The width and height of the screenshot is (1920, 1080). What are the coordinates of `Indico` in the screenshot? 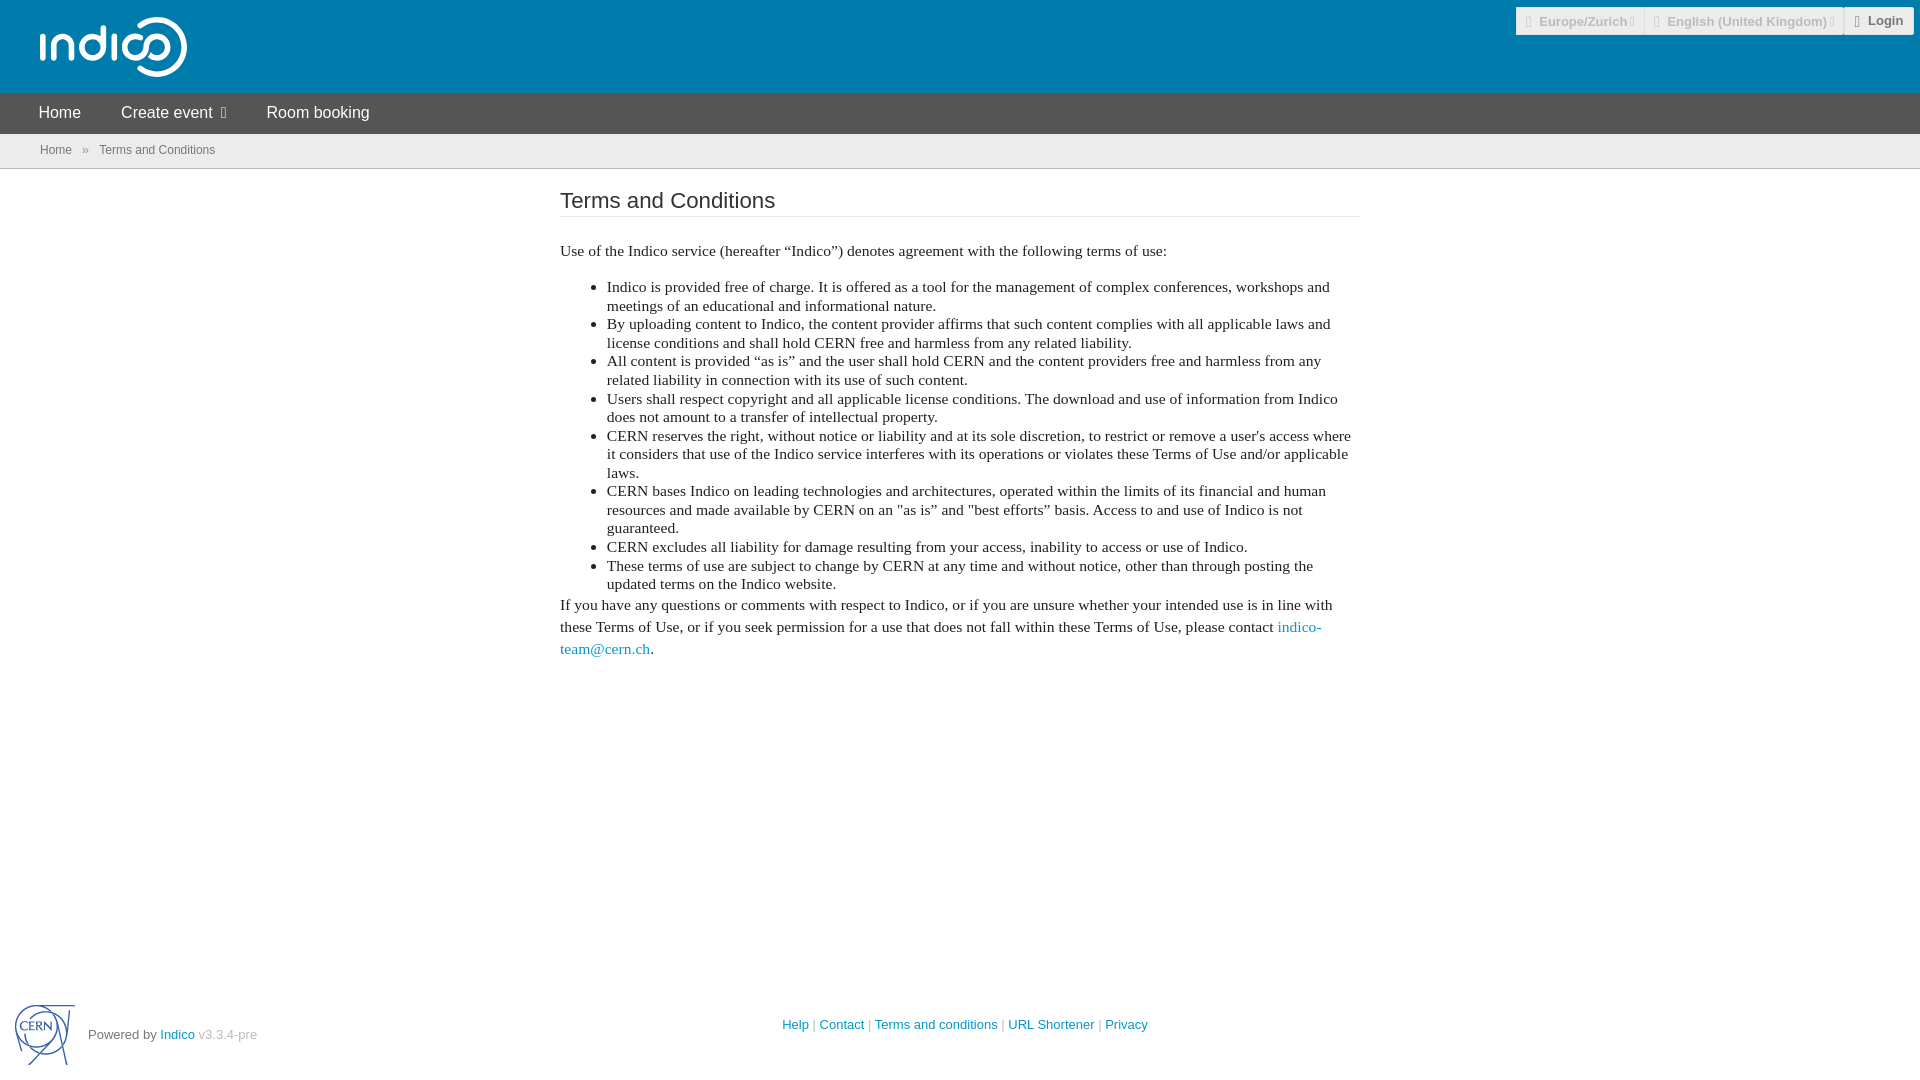 It's located at (177, 1034).